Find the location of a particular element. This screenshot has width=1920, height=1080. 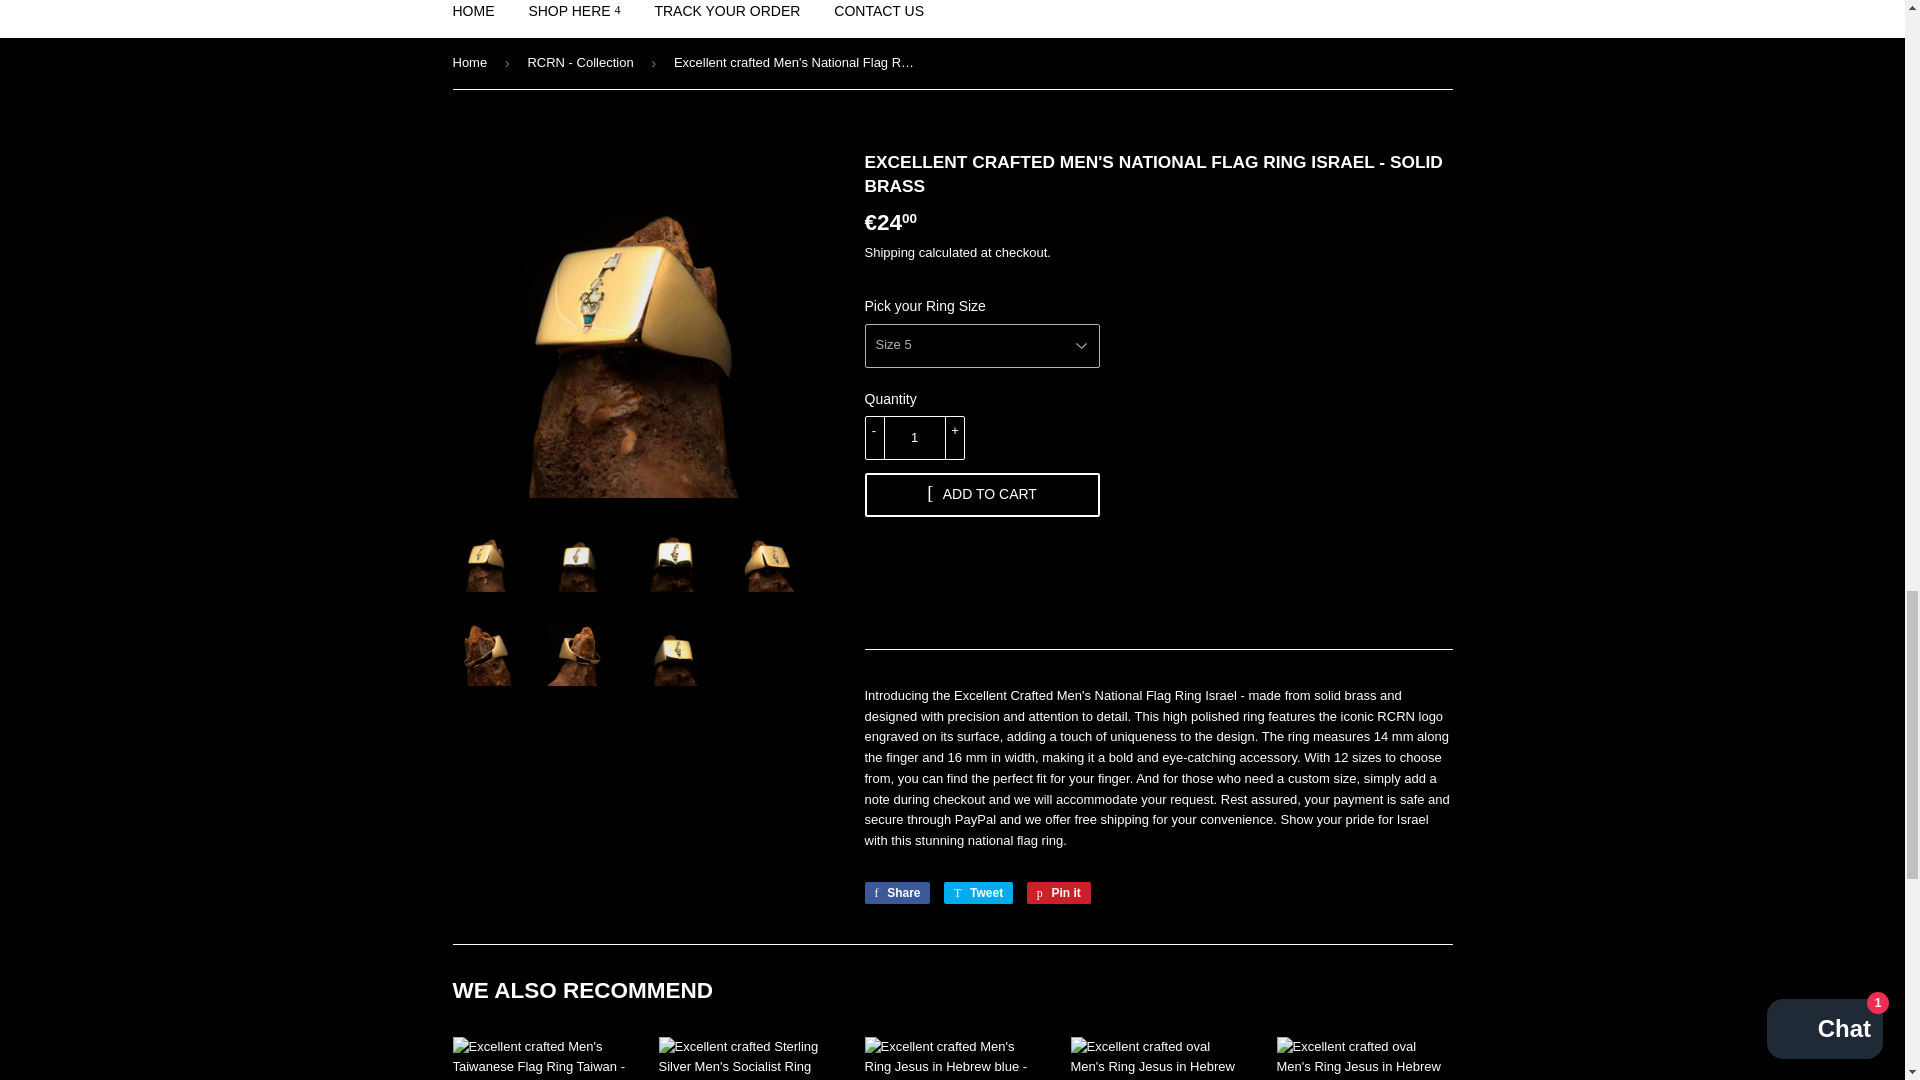

Shipping is located at coordinates (890, 252).